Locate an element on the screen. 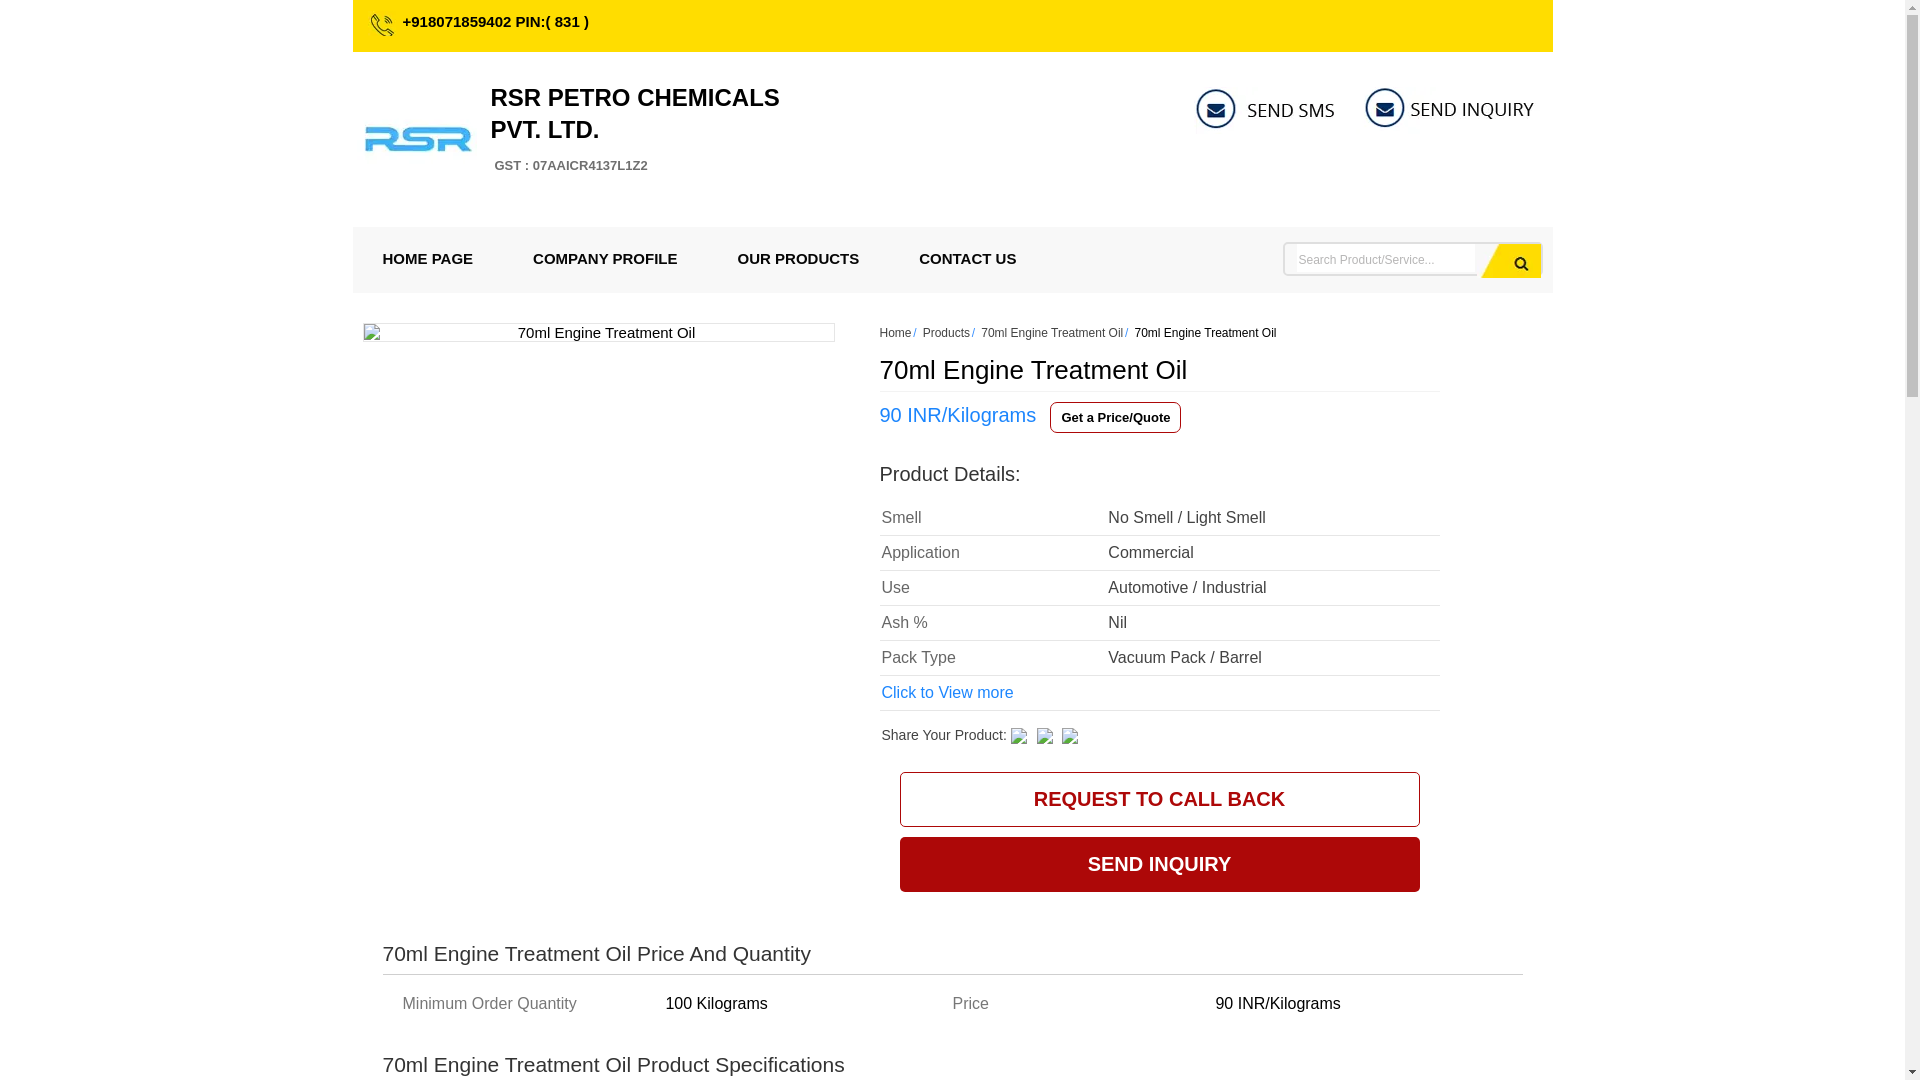 Image resolution: width=1920 pixels, height=1080 pixels. OUR PRODUCTS is located at coordinates (799, 258).